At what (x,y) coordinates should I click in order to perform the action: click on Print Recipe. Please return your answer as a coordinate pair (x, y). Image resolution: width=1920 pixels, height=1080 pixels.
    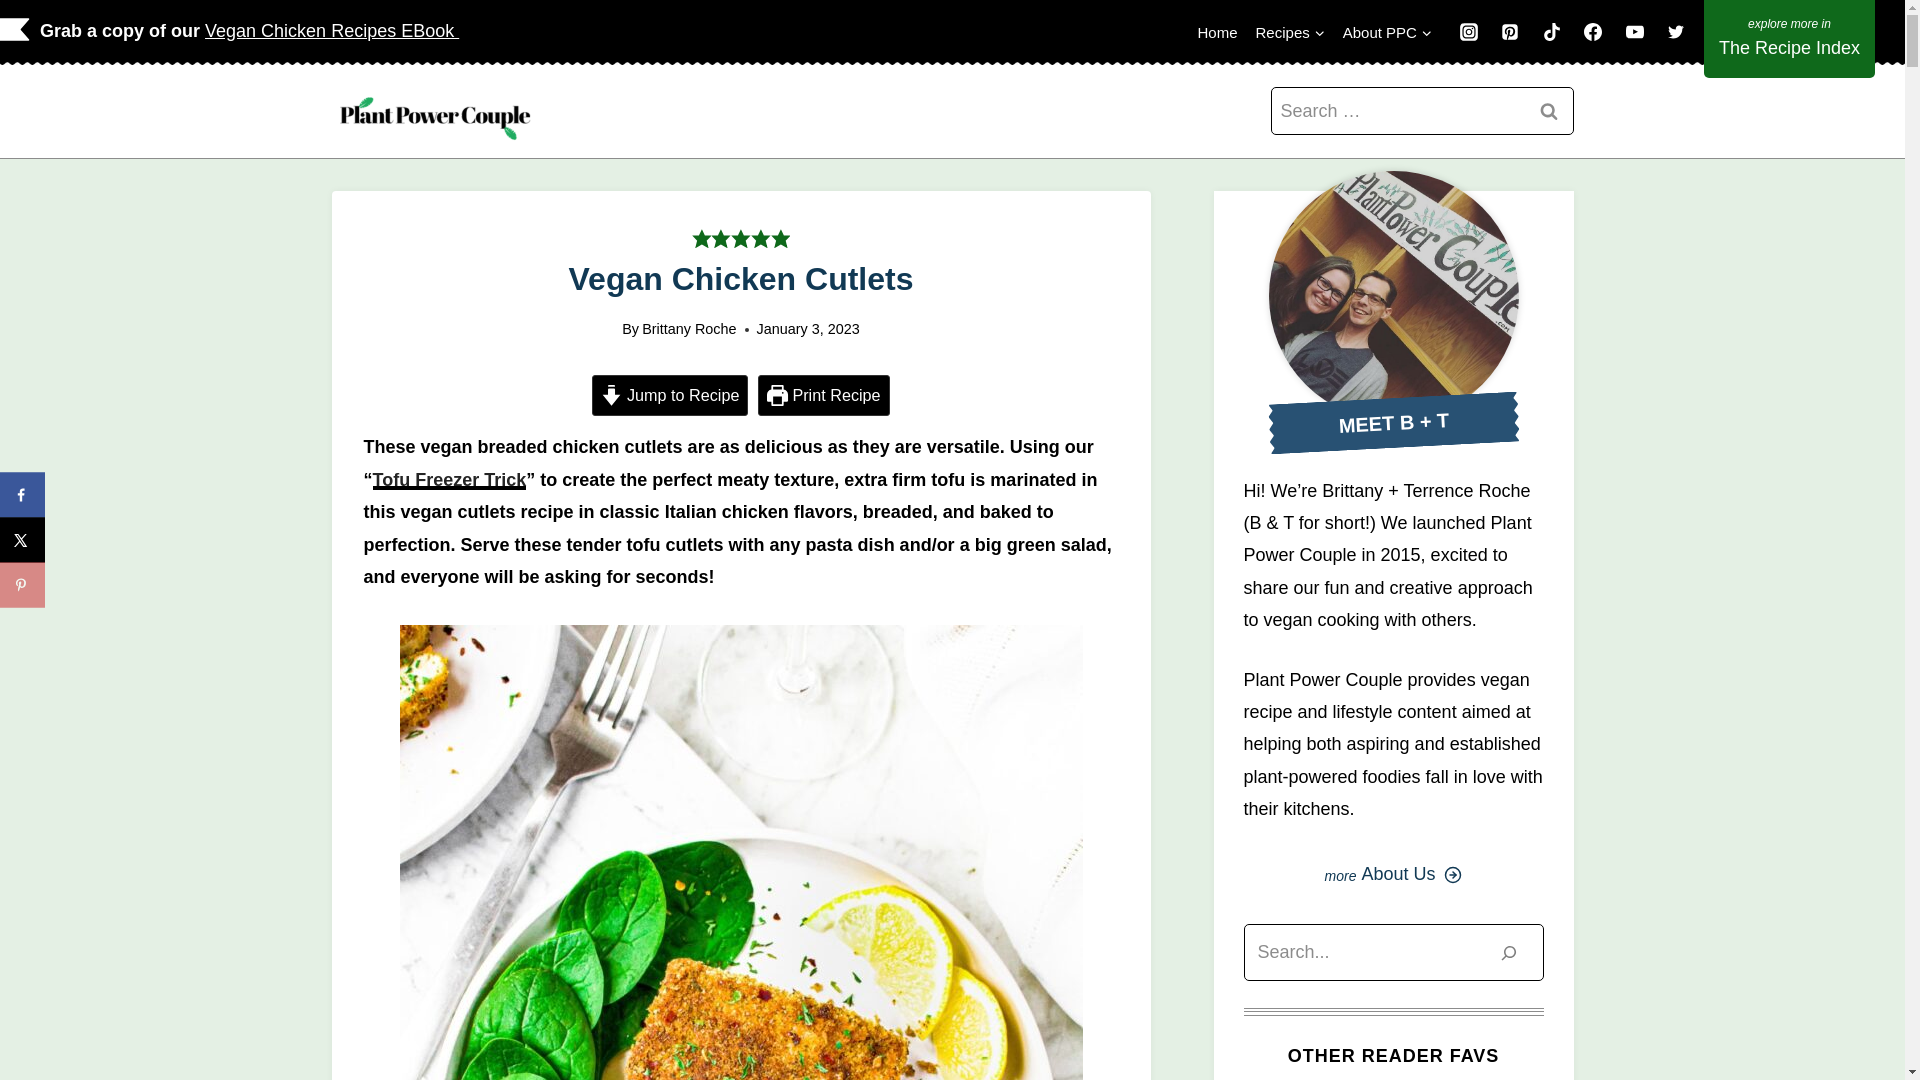
    Looking at the image, I should click on (824, 394).